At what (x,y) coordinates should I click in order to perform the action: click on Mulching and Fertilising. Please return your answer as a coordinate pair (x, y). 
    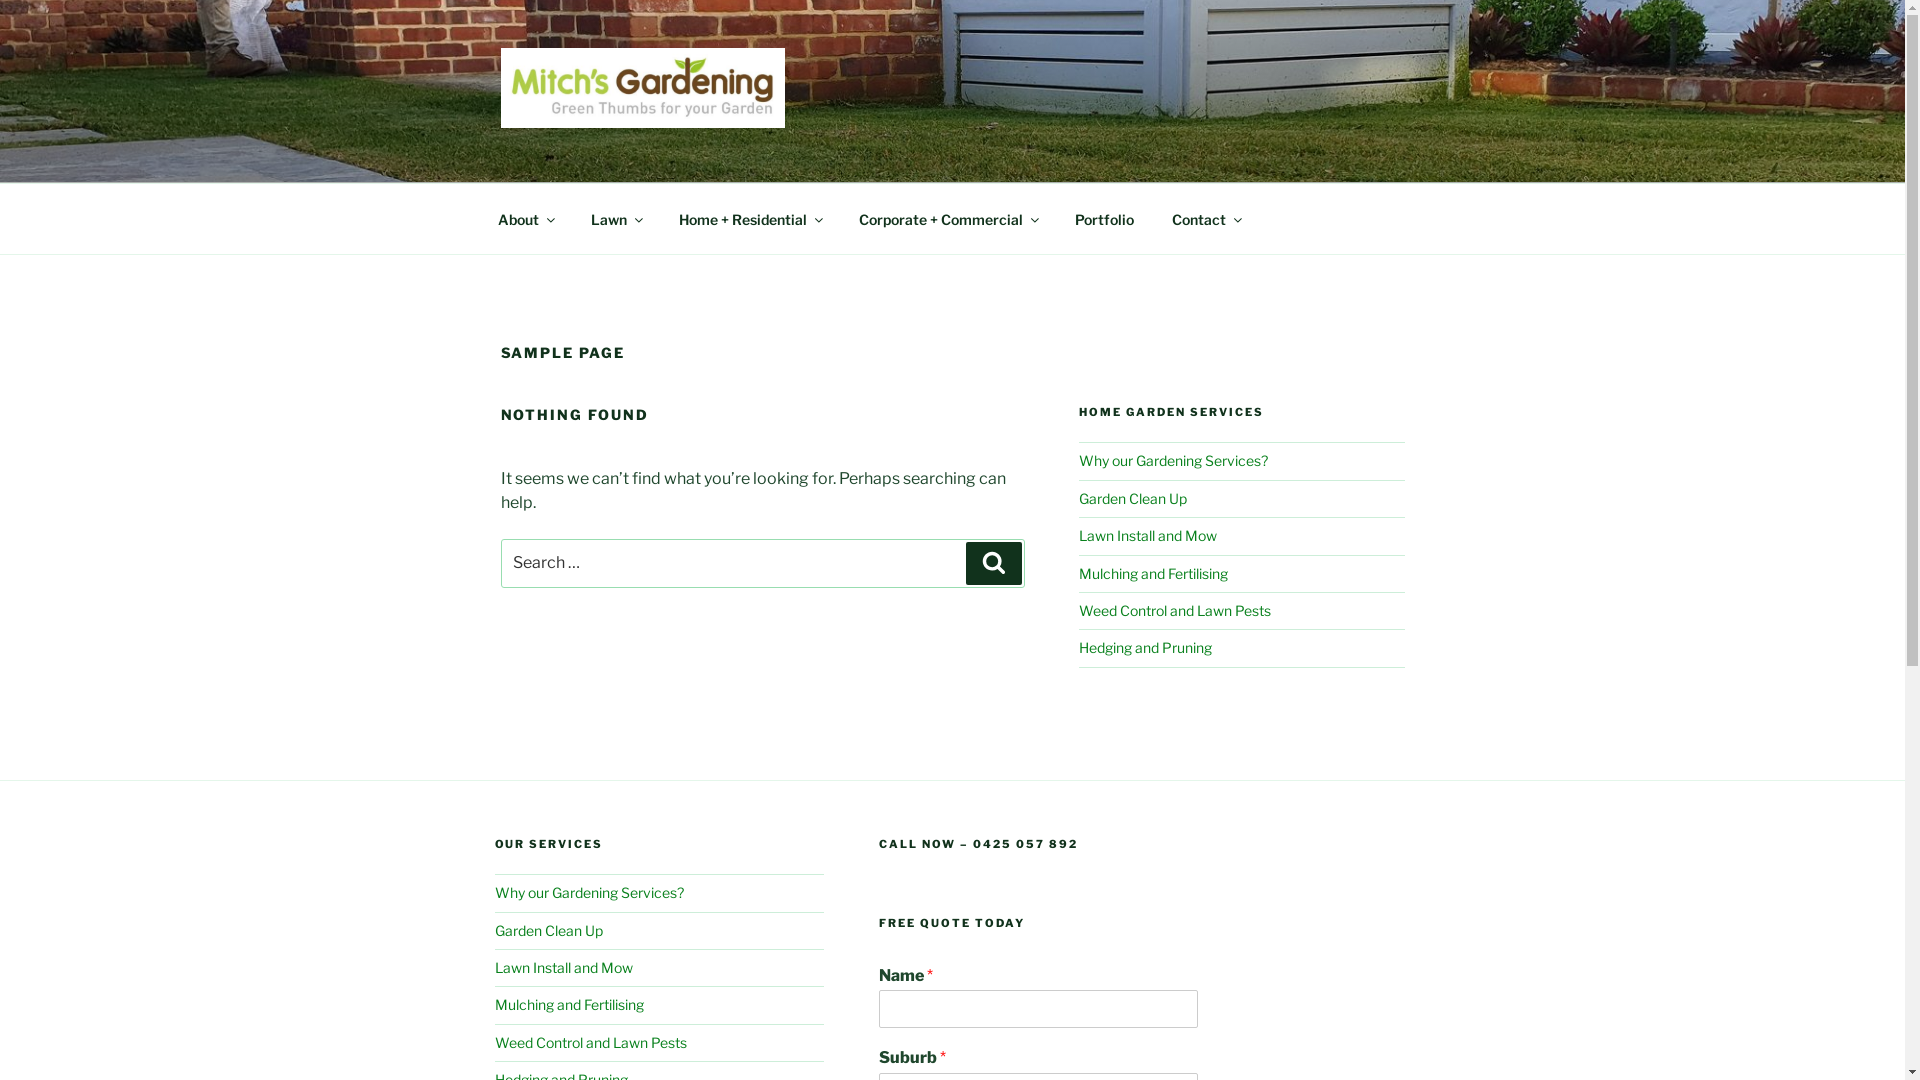
    Looking at the image, I should click on (1154, 574).